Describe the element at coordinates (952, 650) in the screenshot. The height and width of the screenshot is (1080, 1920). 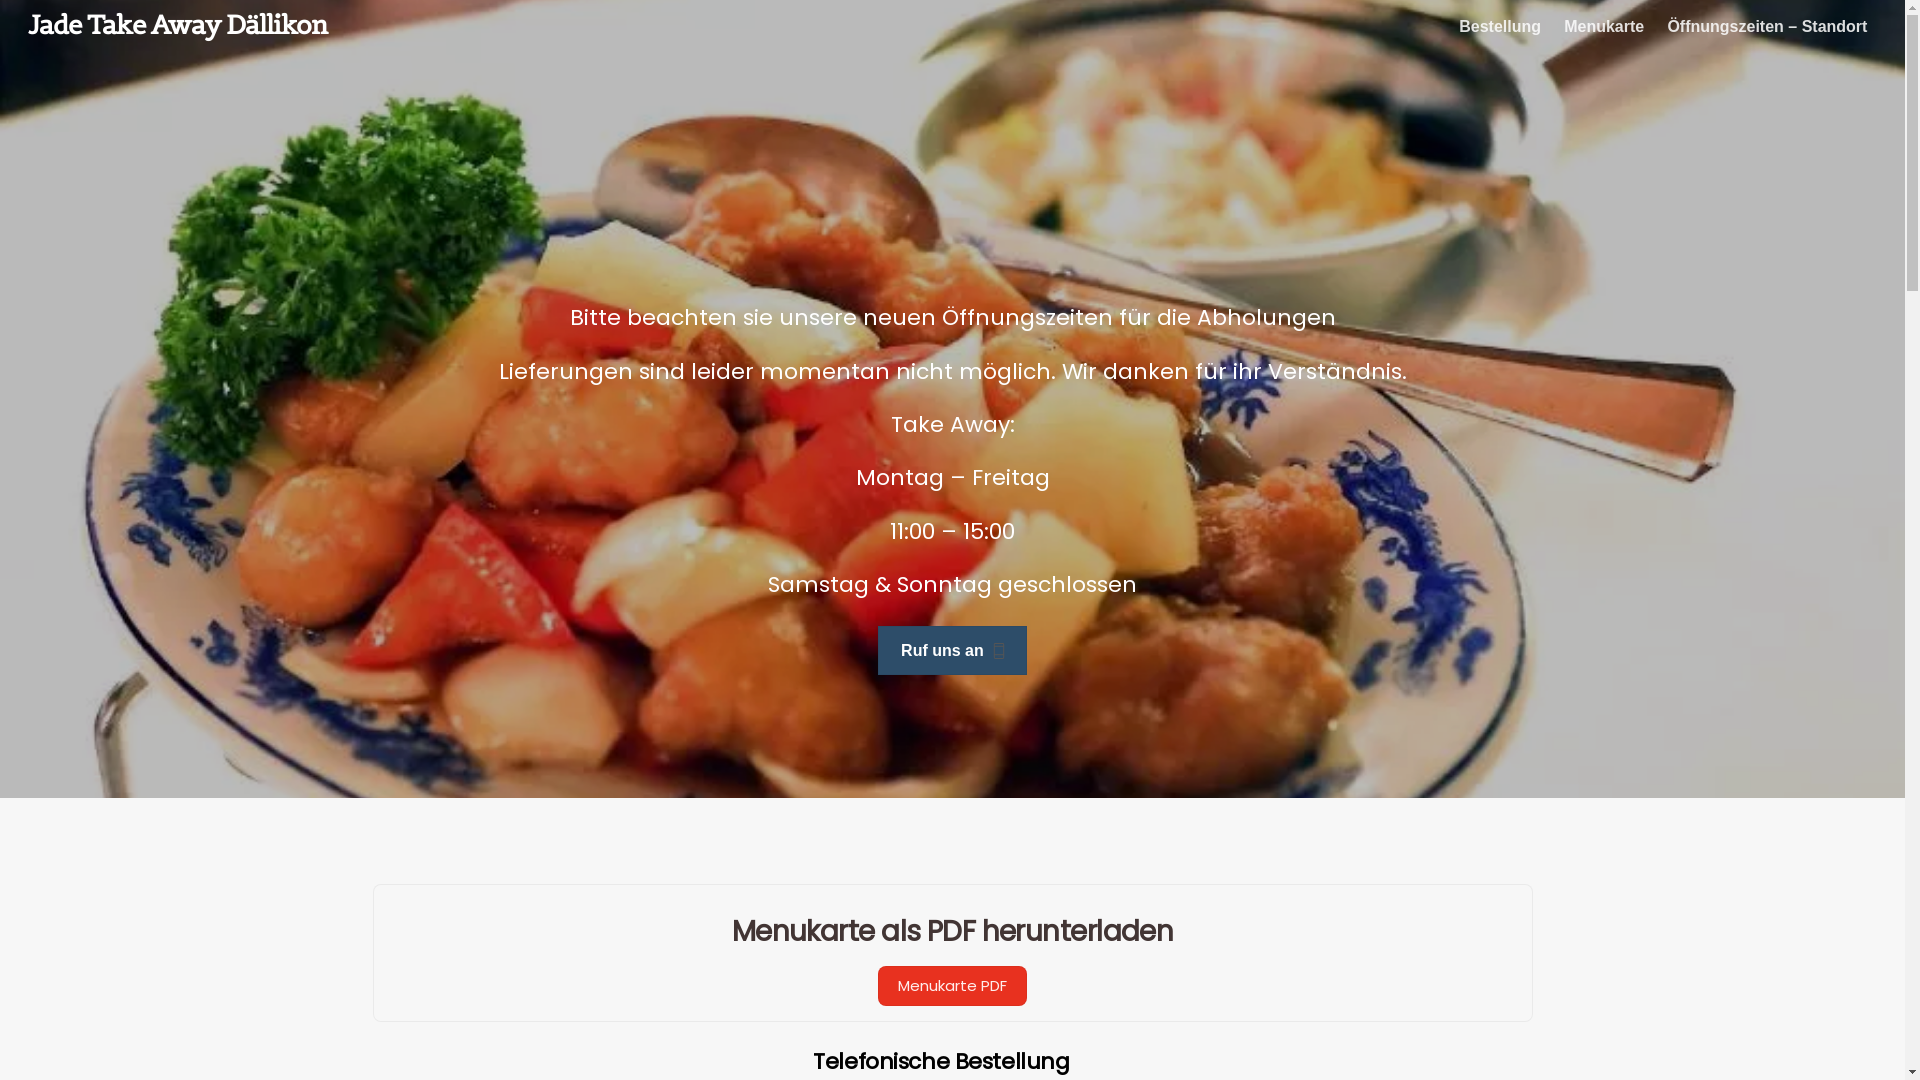
I see `Ruf uns an` at that location.